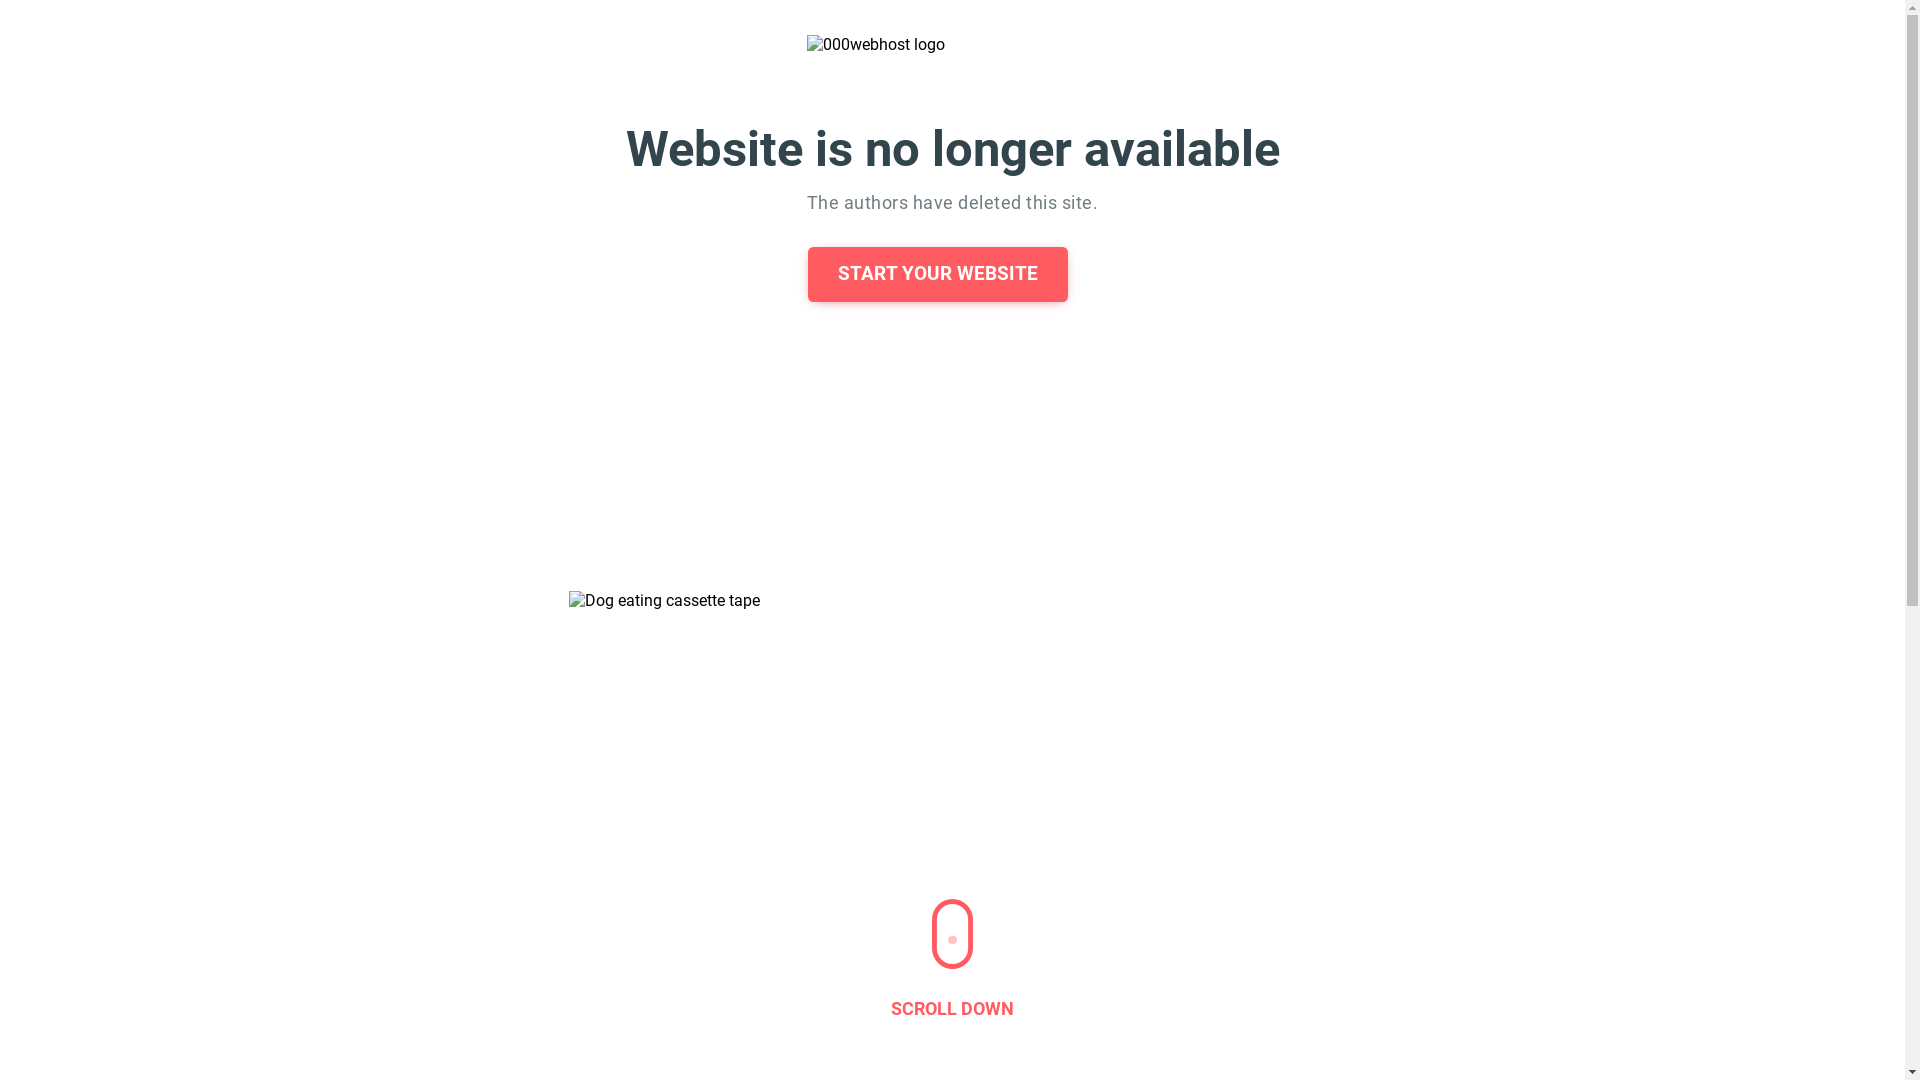  I want to click on START YOUR WEBSITE, so click(938, 274).